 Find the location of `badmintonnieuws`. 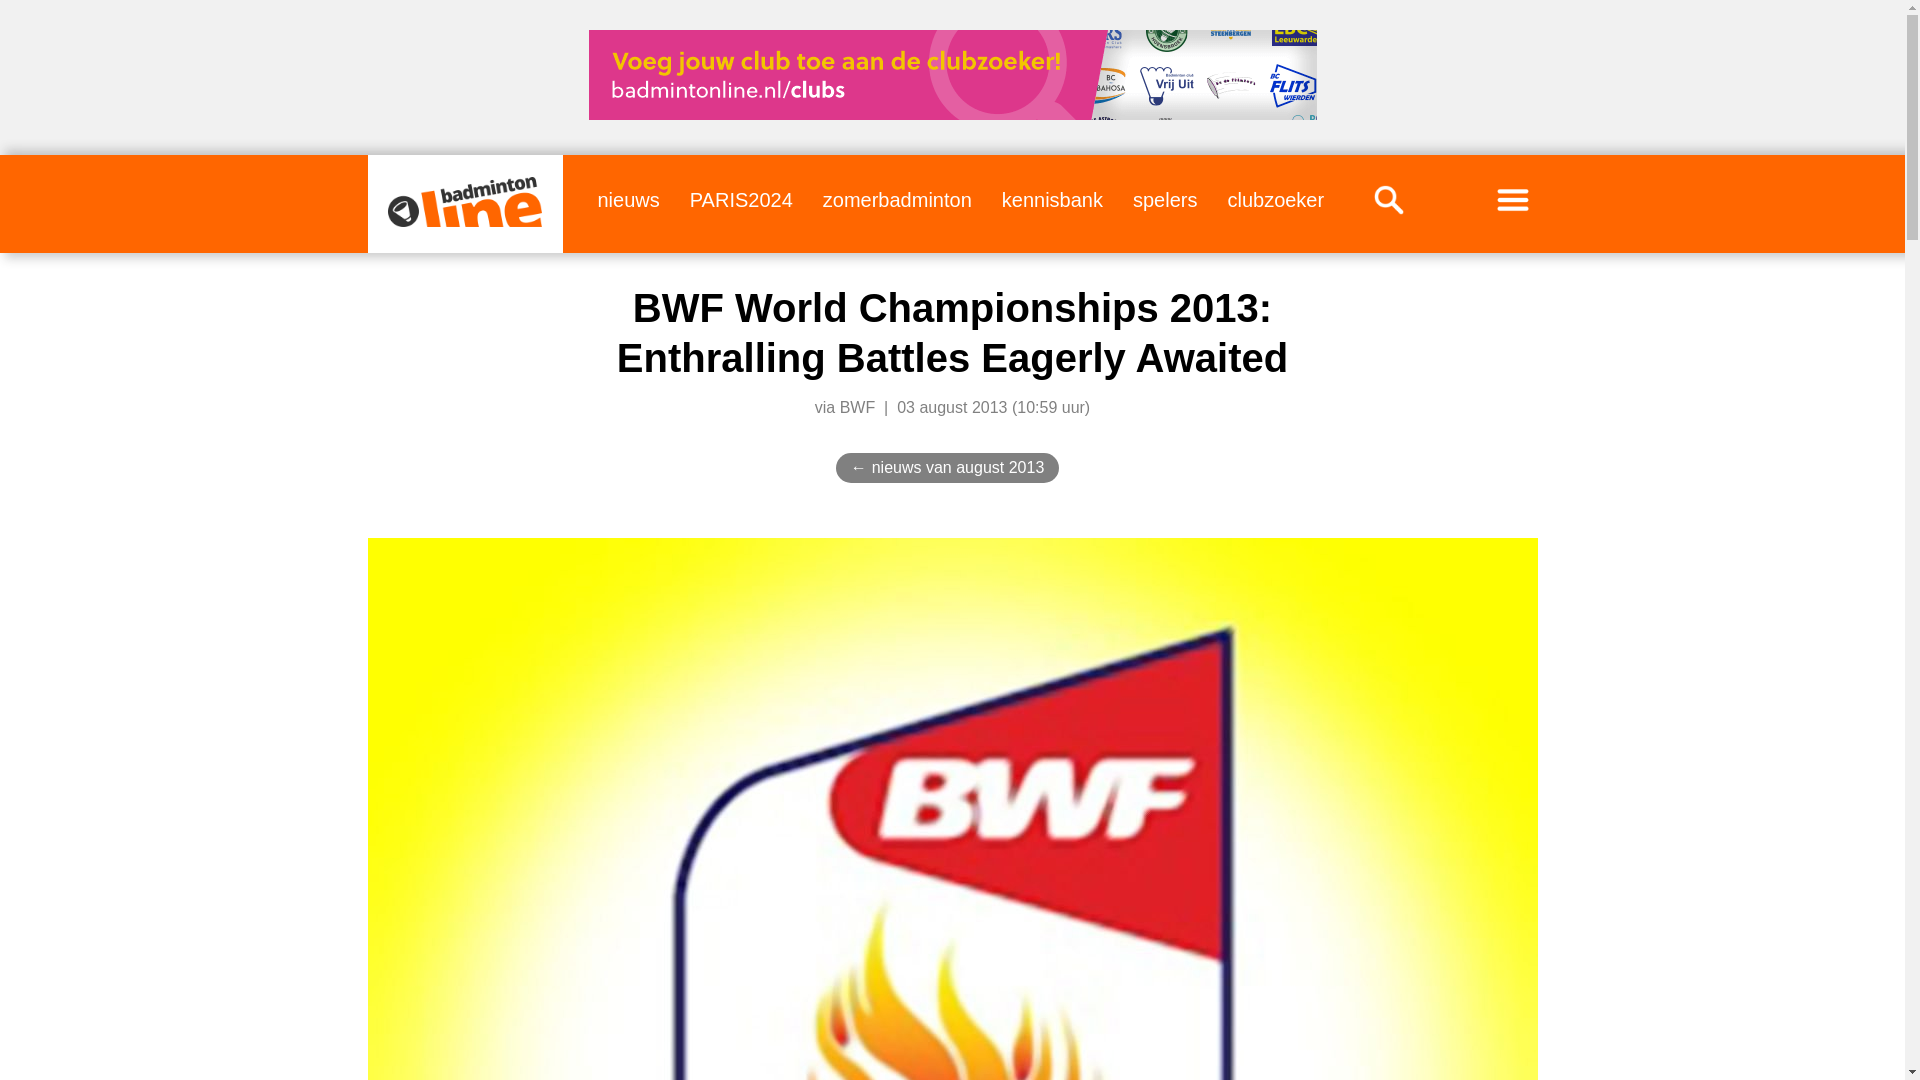

badmintonnieuws is located at coordinates (628, 199).